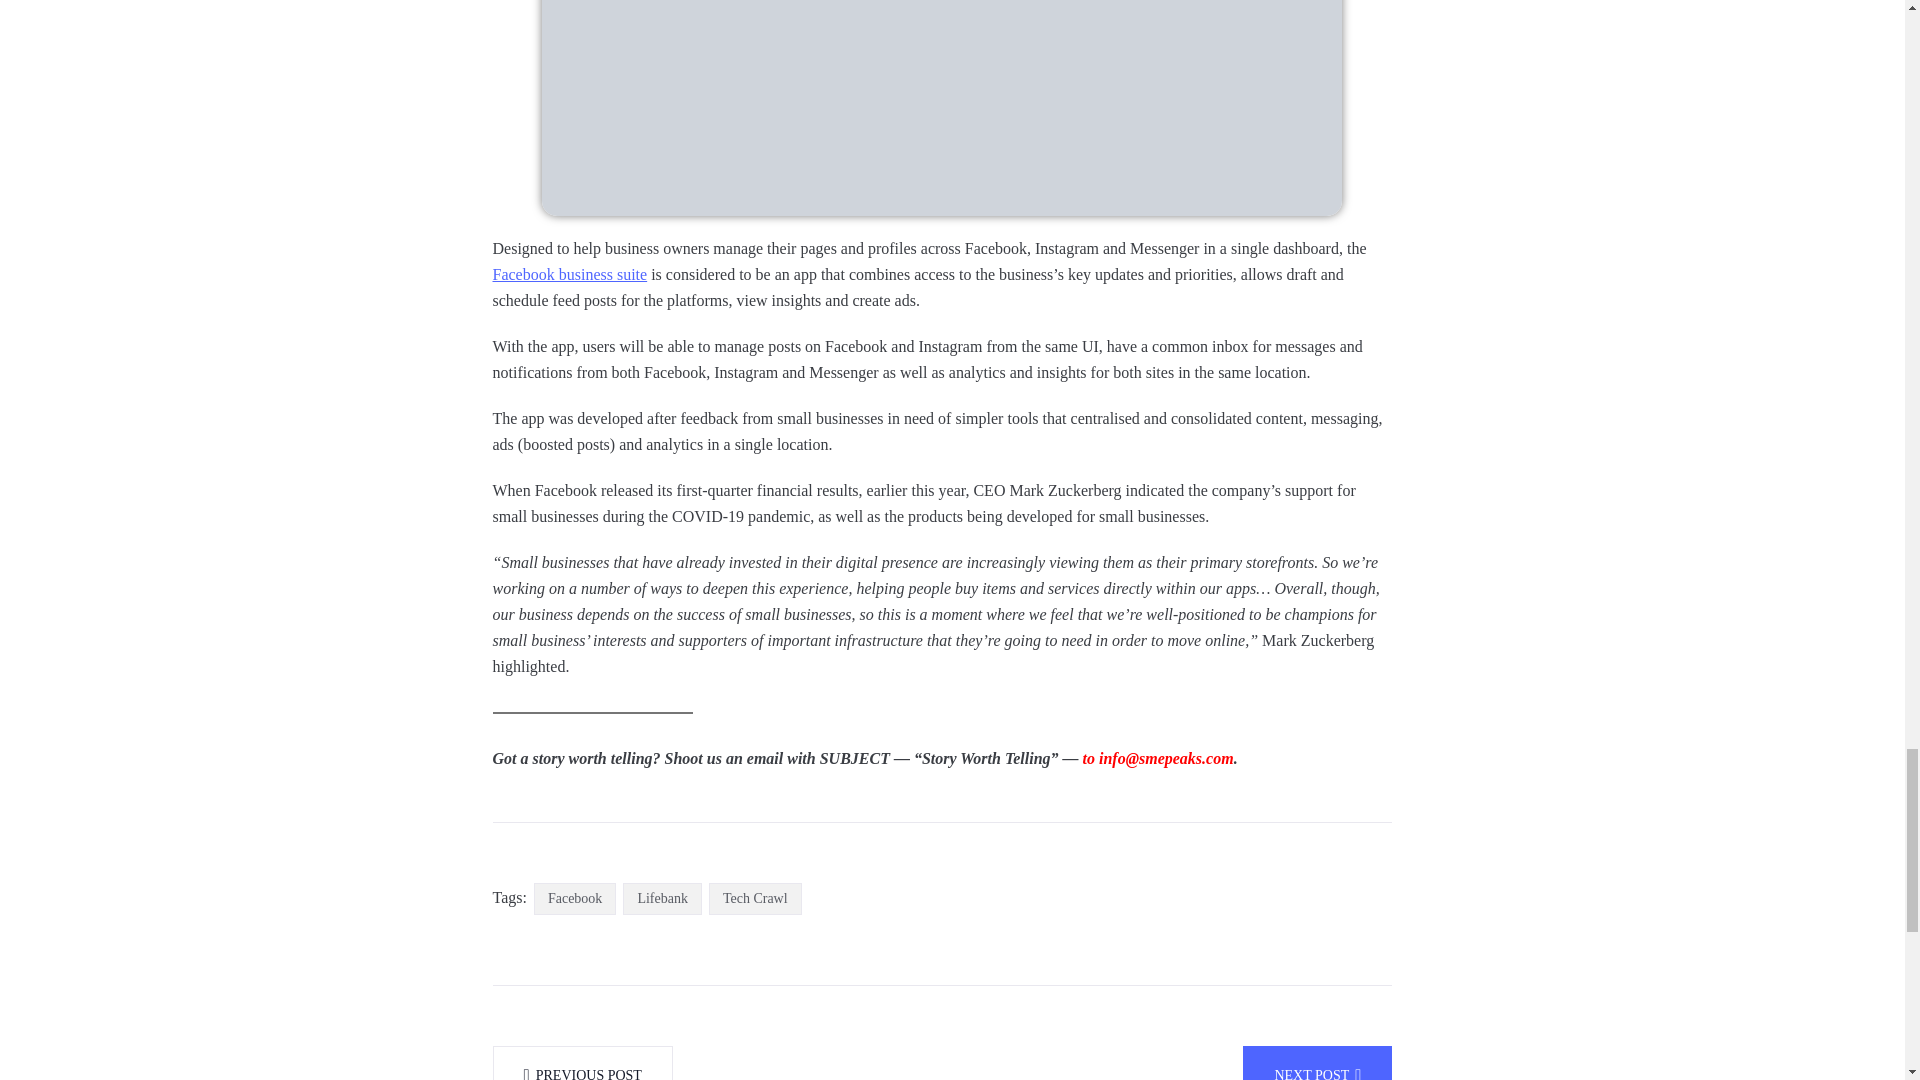 This screenshot has height=1080, width=1920. Describe the element at coordinates (574, 899) in the screenshot. I see `Facebook` at that location.